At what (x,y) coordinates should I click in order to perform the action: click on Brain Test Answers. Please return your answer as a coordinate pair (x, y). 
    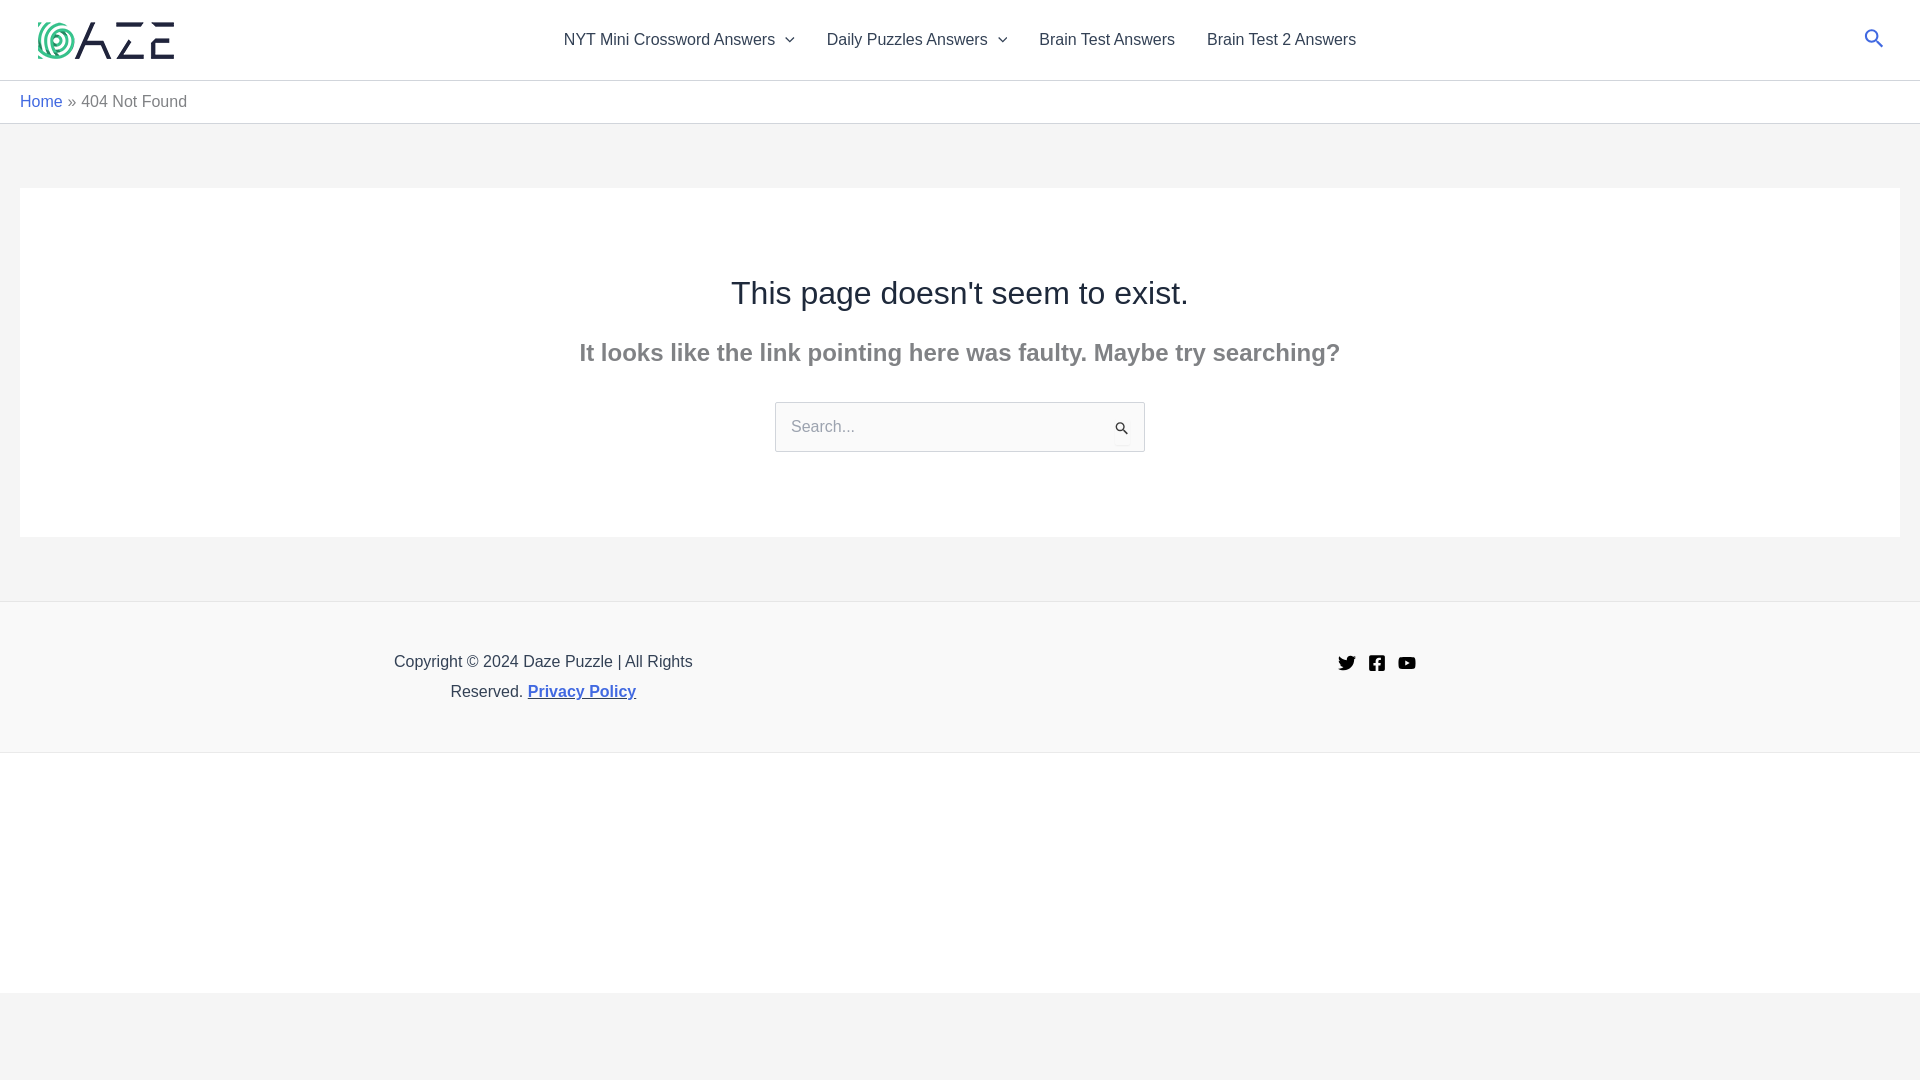
    Looking at the image, I should click on (1106, 40).